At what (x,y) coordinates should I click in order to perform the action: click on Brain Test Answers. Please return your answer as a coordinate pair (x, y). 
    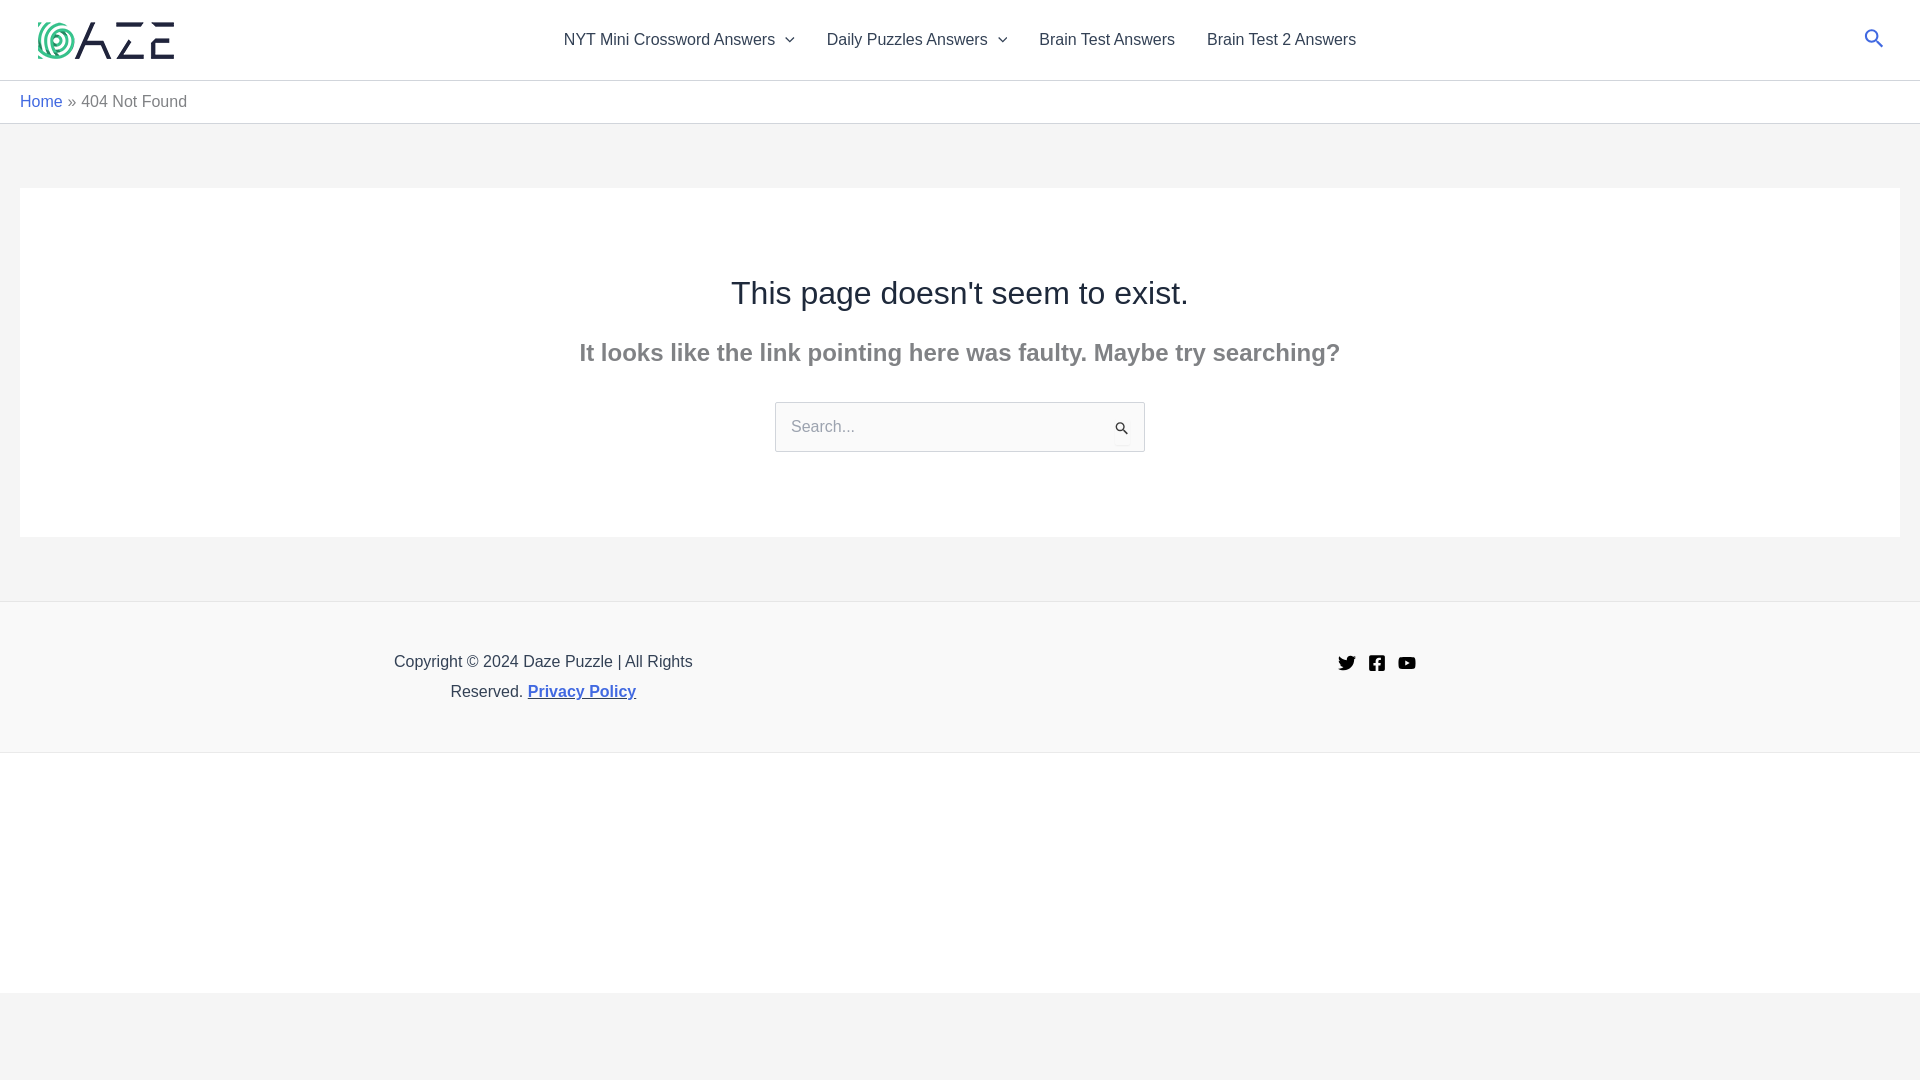
    Looking at the image, I should click on (1106, 40).